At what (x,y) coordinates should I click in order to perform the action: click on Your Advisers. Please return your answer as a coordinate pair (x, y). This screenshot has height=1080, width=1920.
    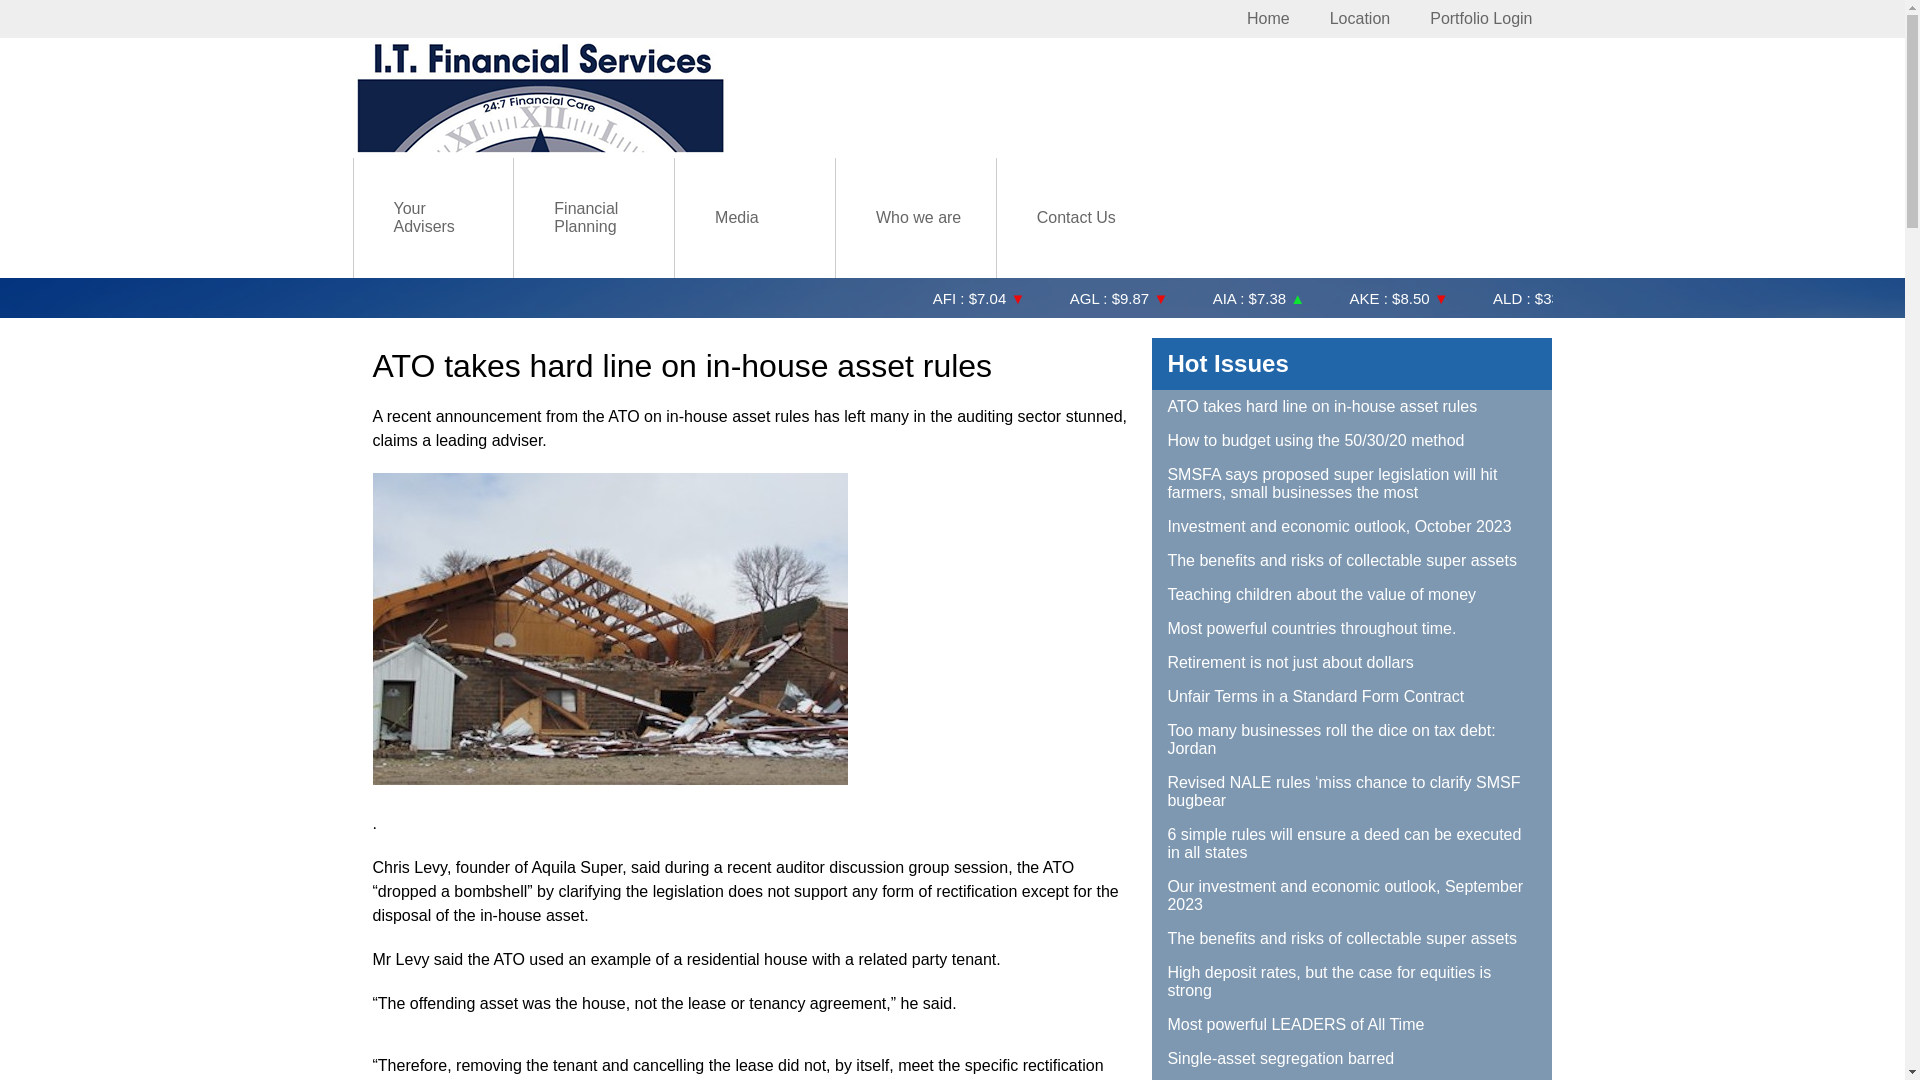
    Looking at the image, I should click on (434, 218).